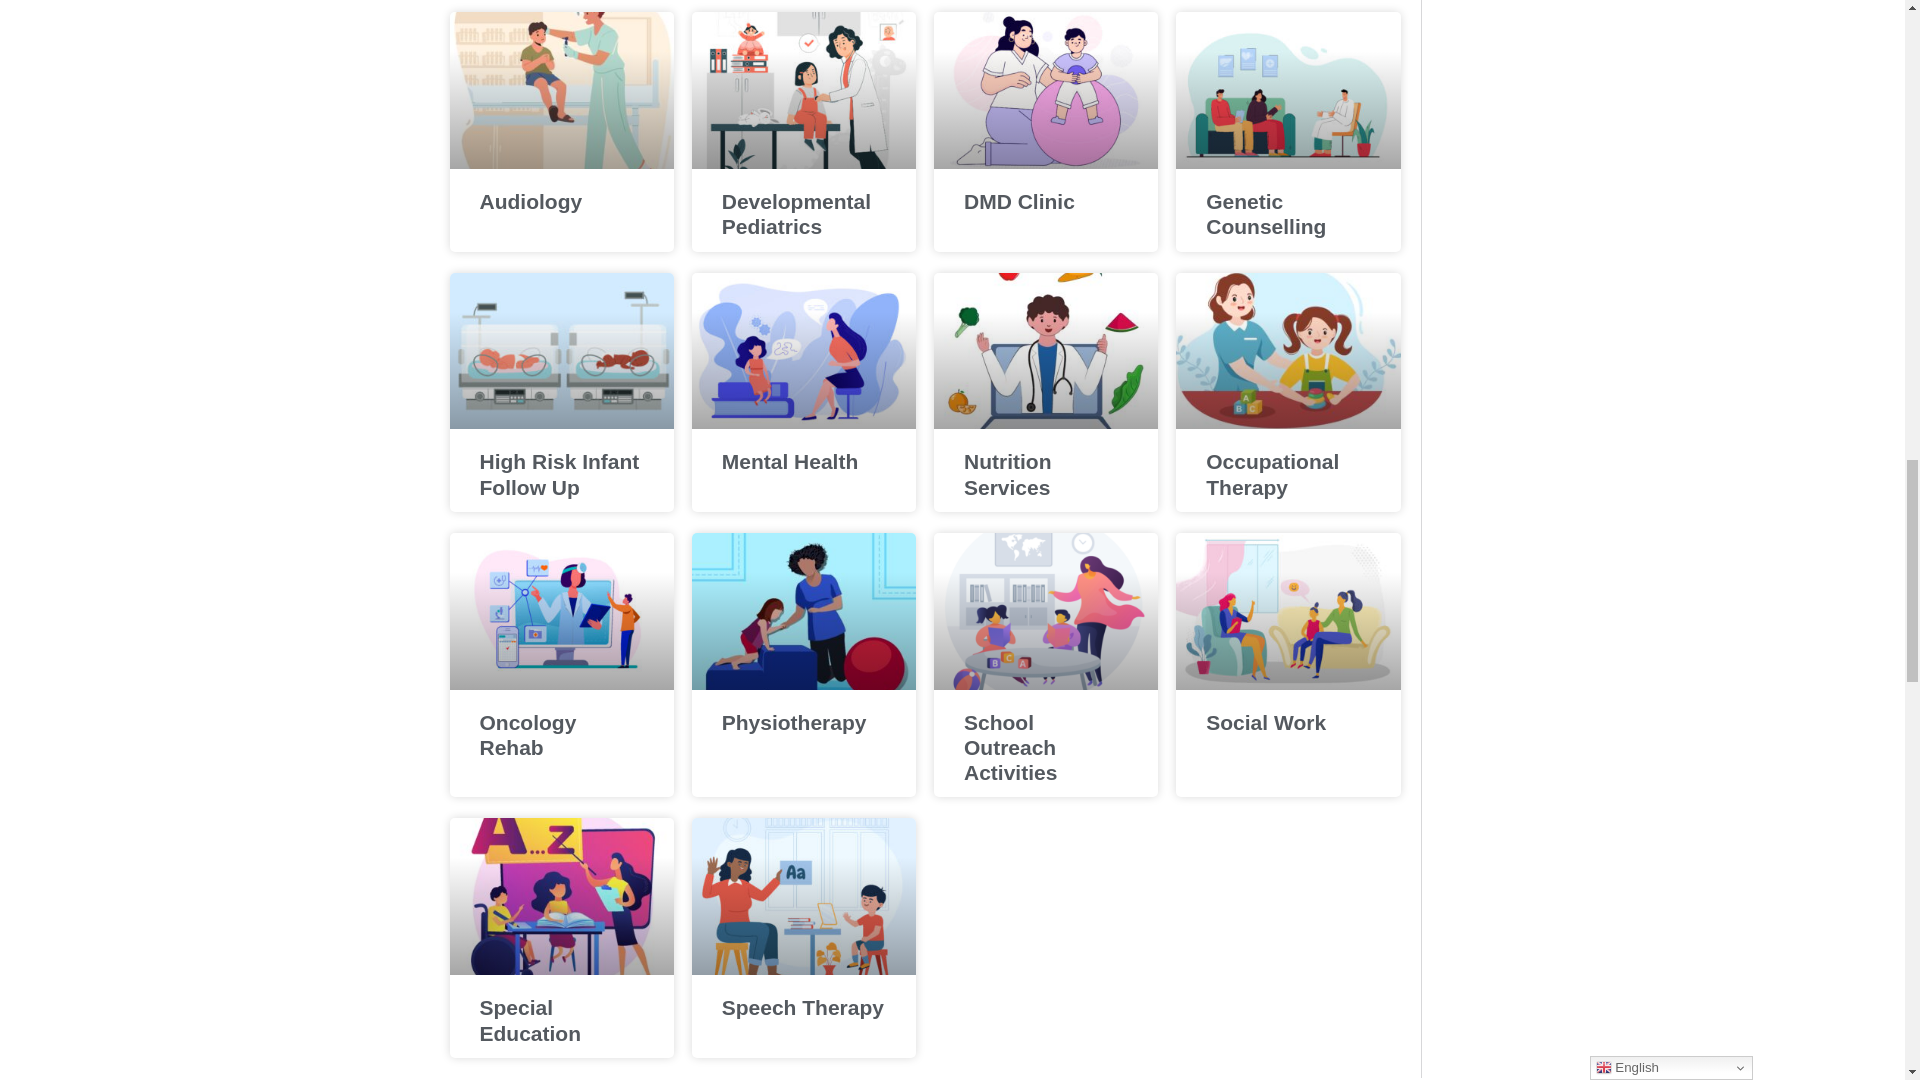 Image resolution: width=1920 pixels, height=1080 pixels. I want to click on Developmental Pediatrics, so click(796, 214).